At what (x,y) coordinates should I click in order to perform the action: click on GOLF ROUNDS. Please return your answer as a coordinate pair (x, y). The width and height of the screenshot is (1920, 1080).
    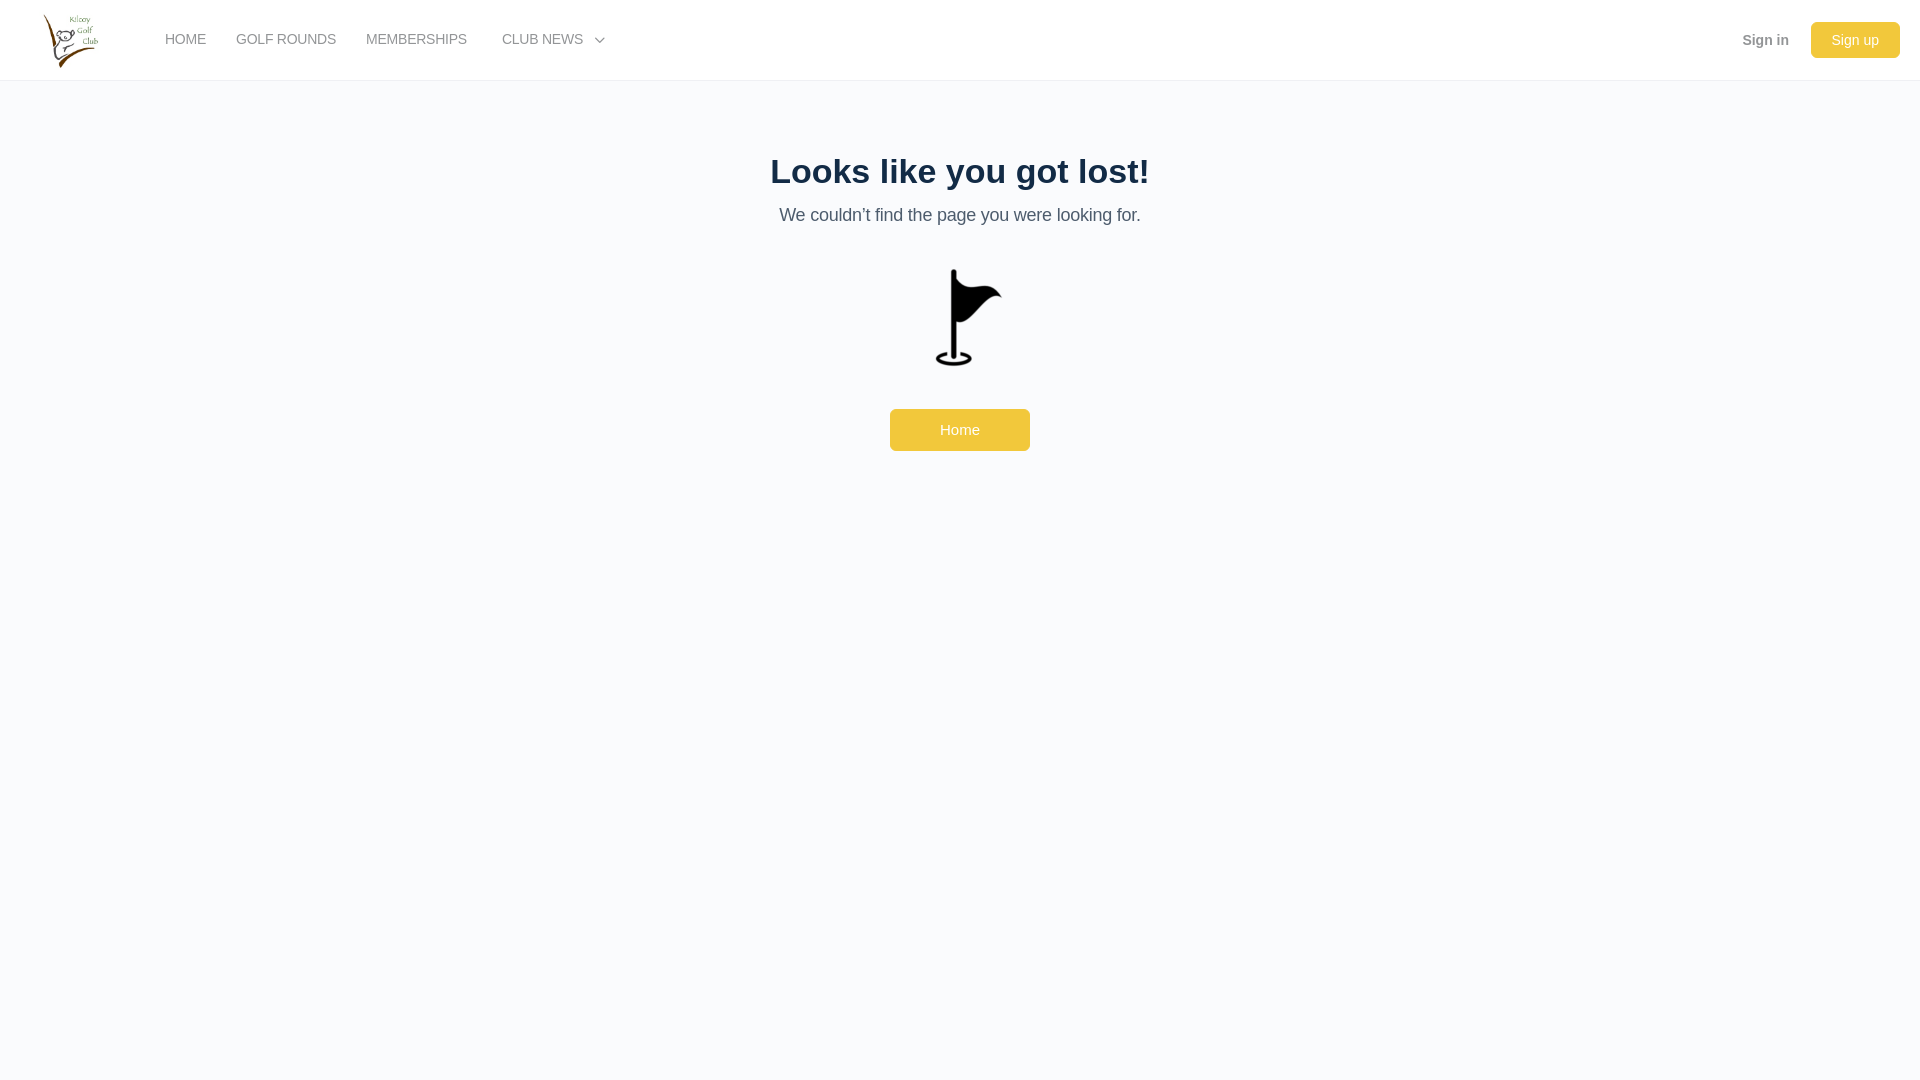
    Looking at the image, I should click on (286, 40).